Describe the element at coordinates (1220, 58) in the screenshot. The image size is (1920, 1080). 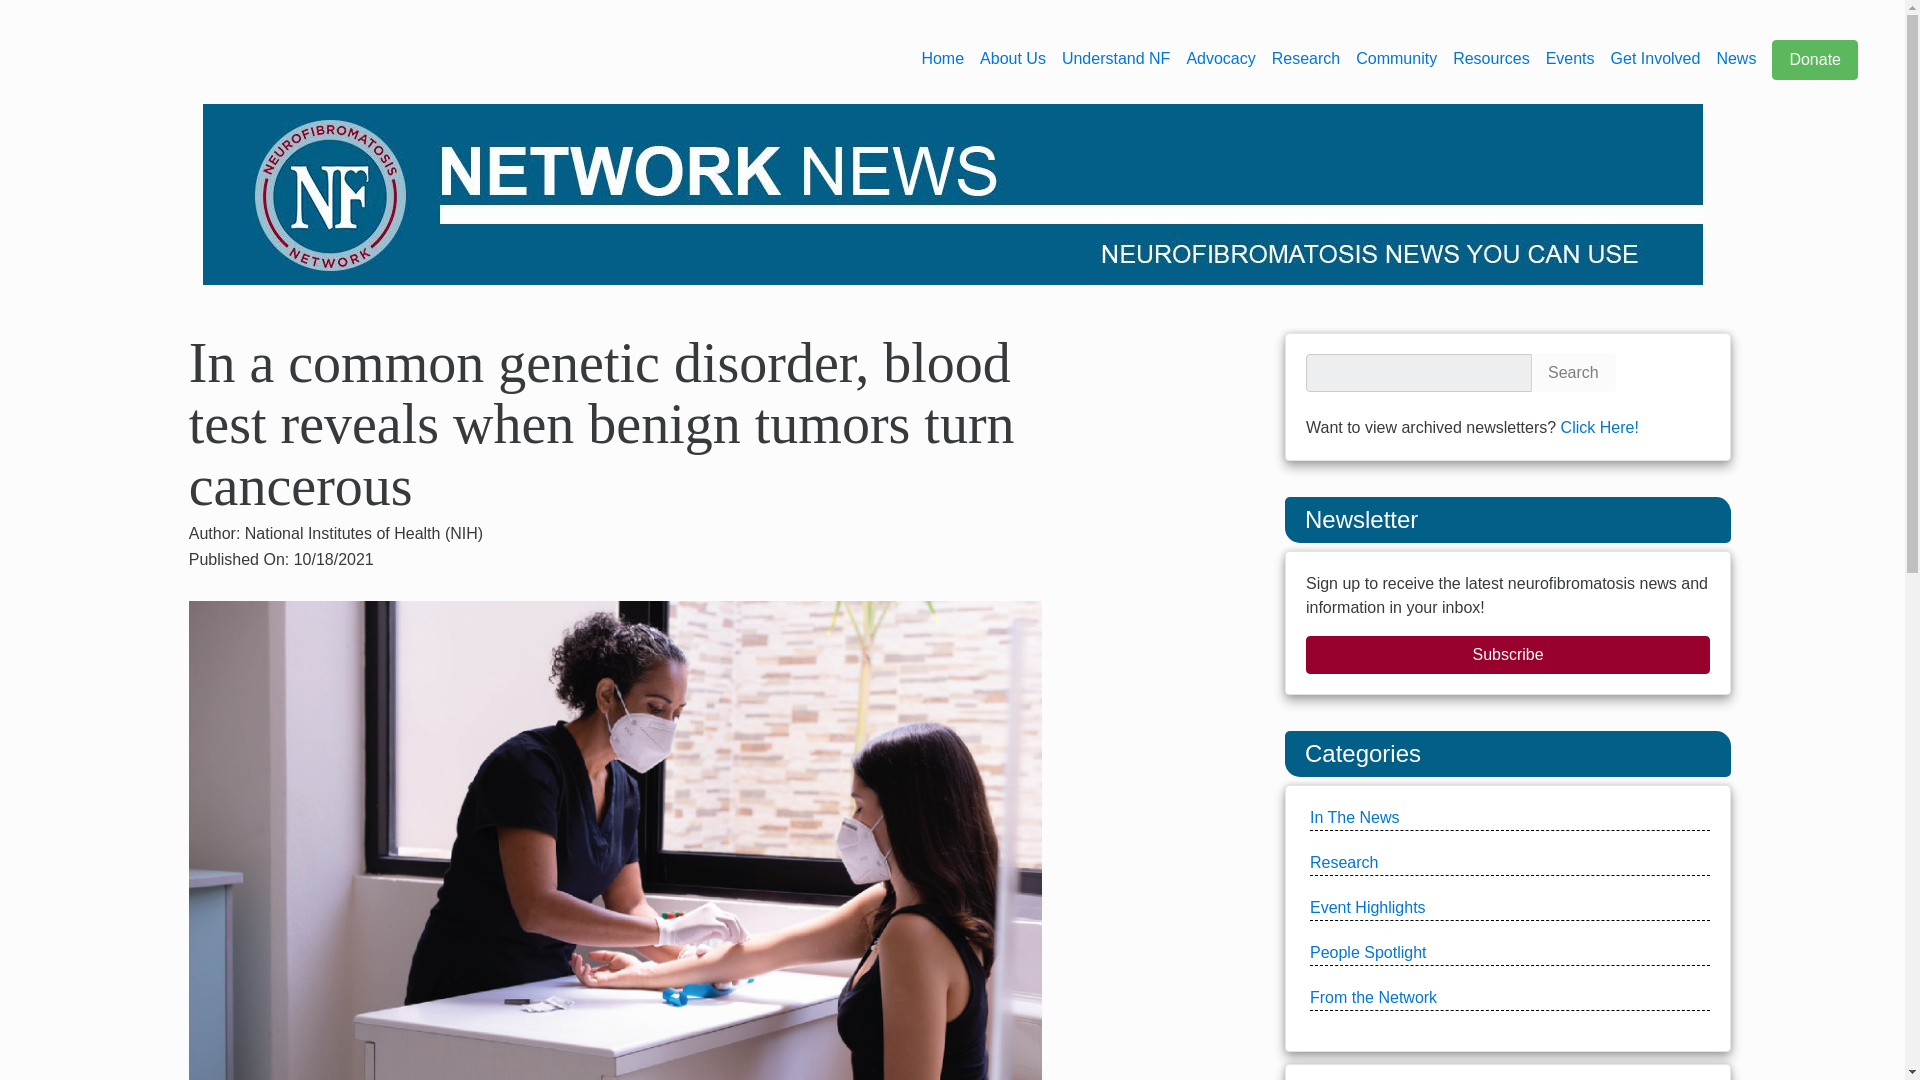
I see `Advocacy` at that location.